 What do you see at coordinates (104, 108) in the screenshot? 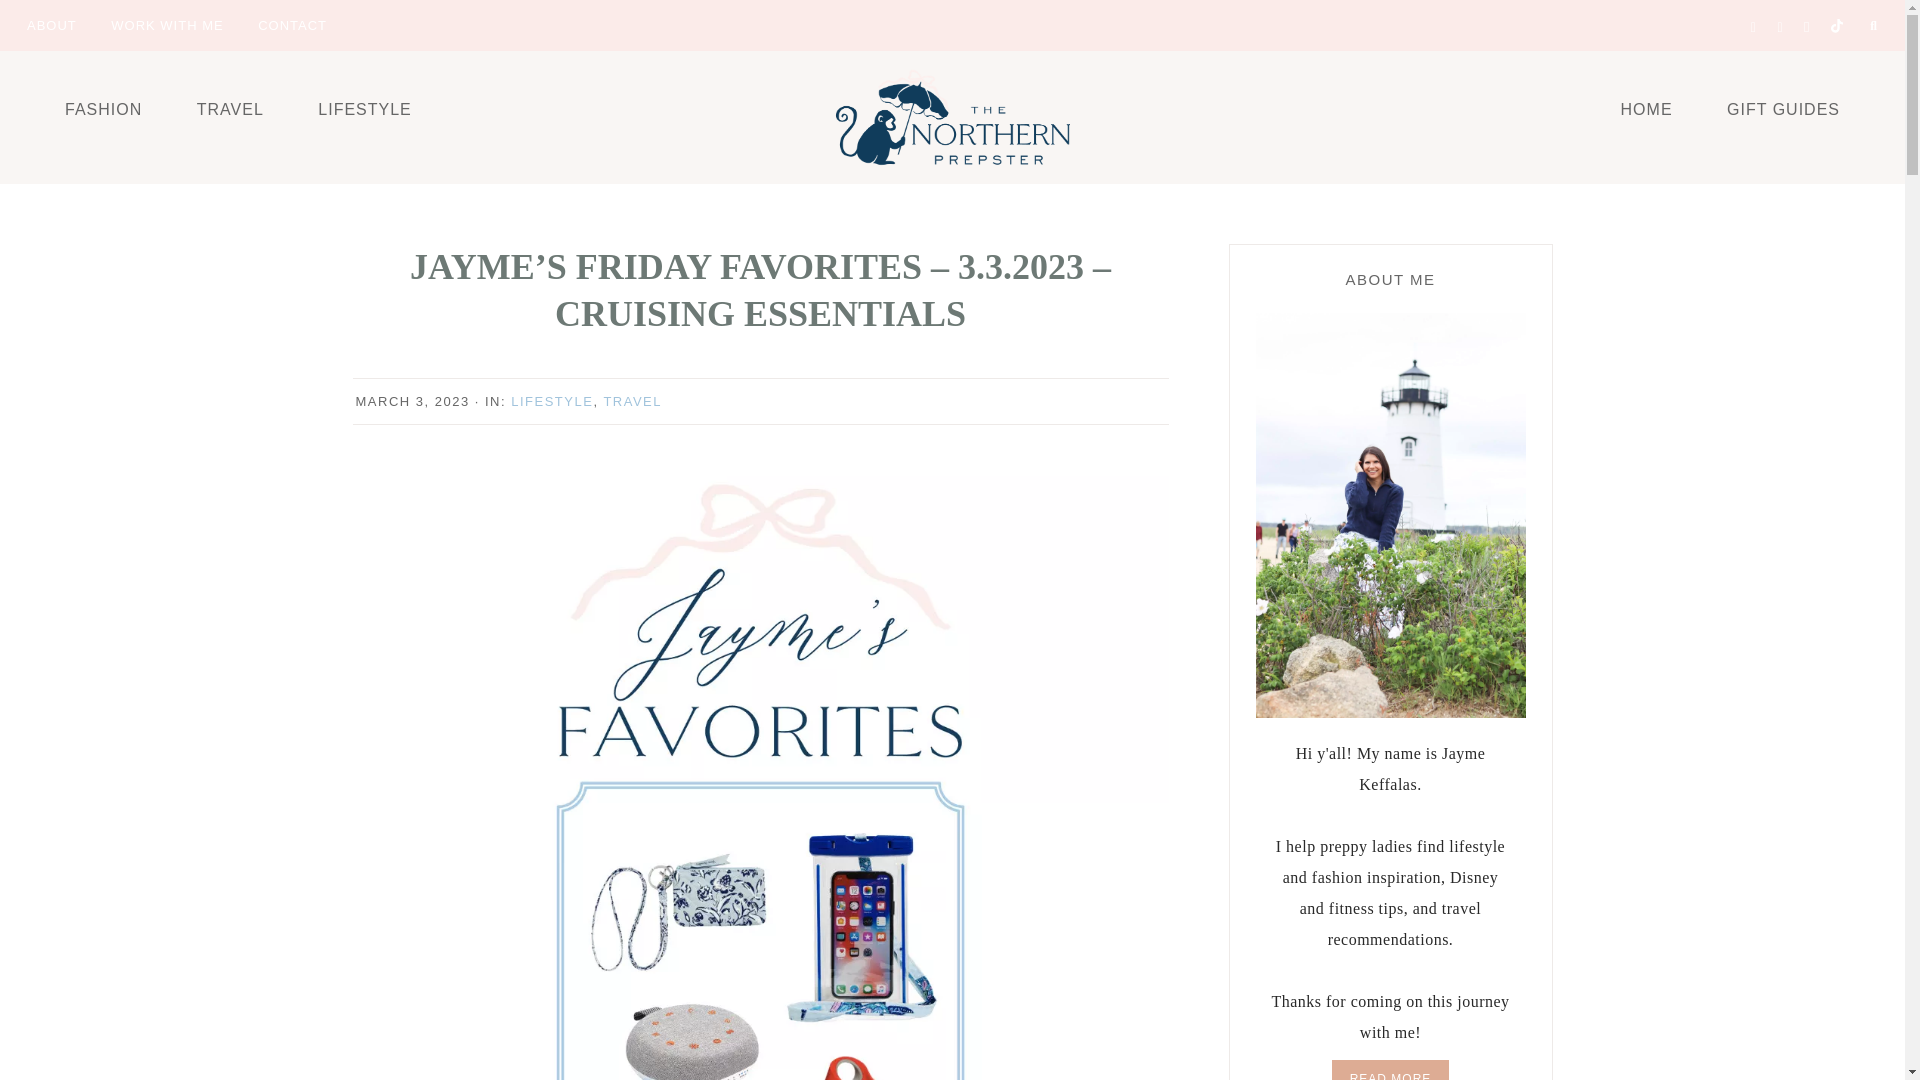
I see `FASHION` at bounding box center [104, 108].